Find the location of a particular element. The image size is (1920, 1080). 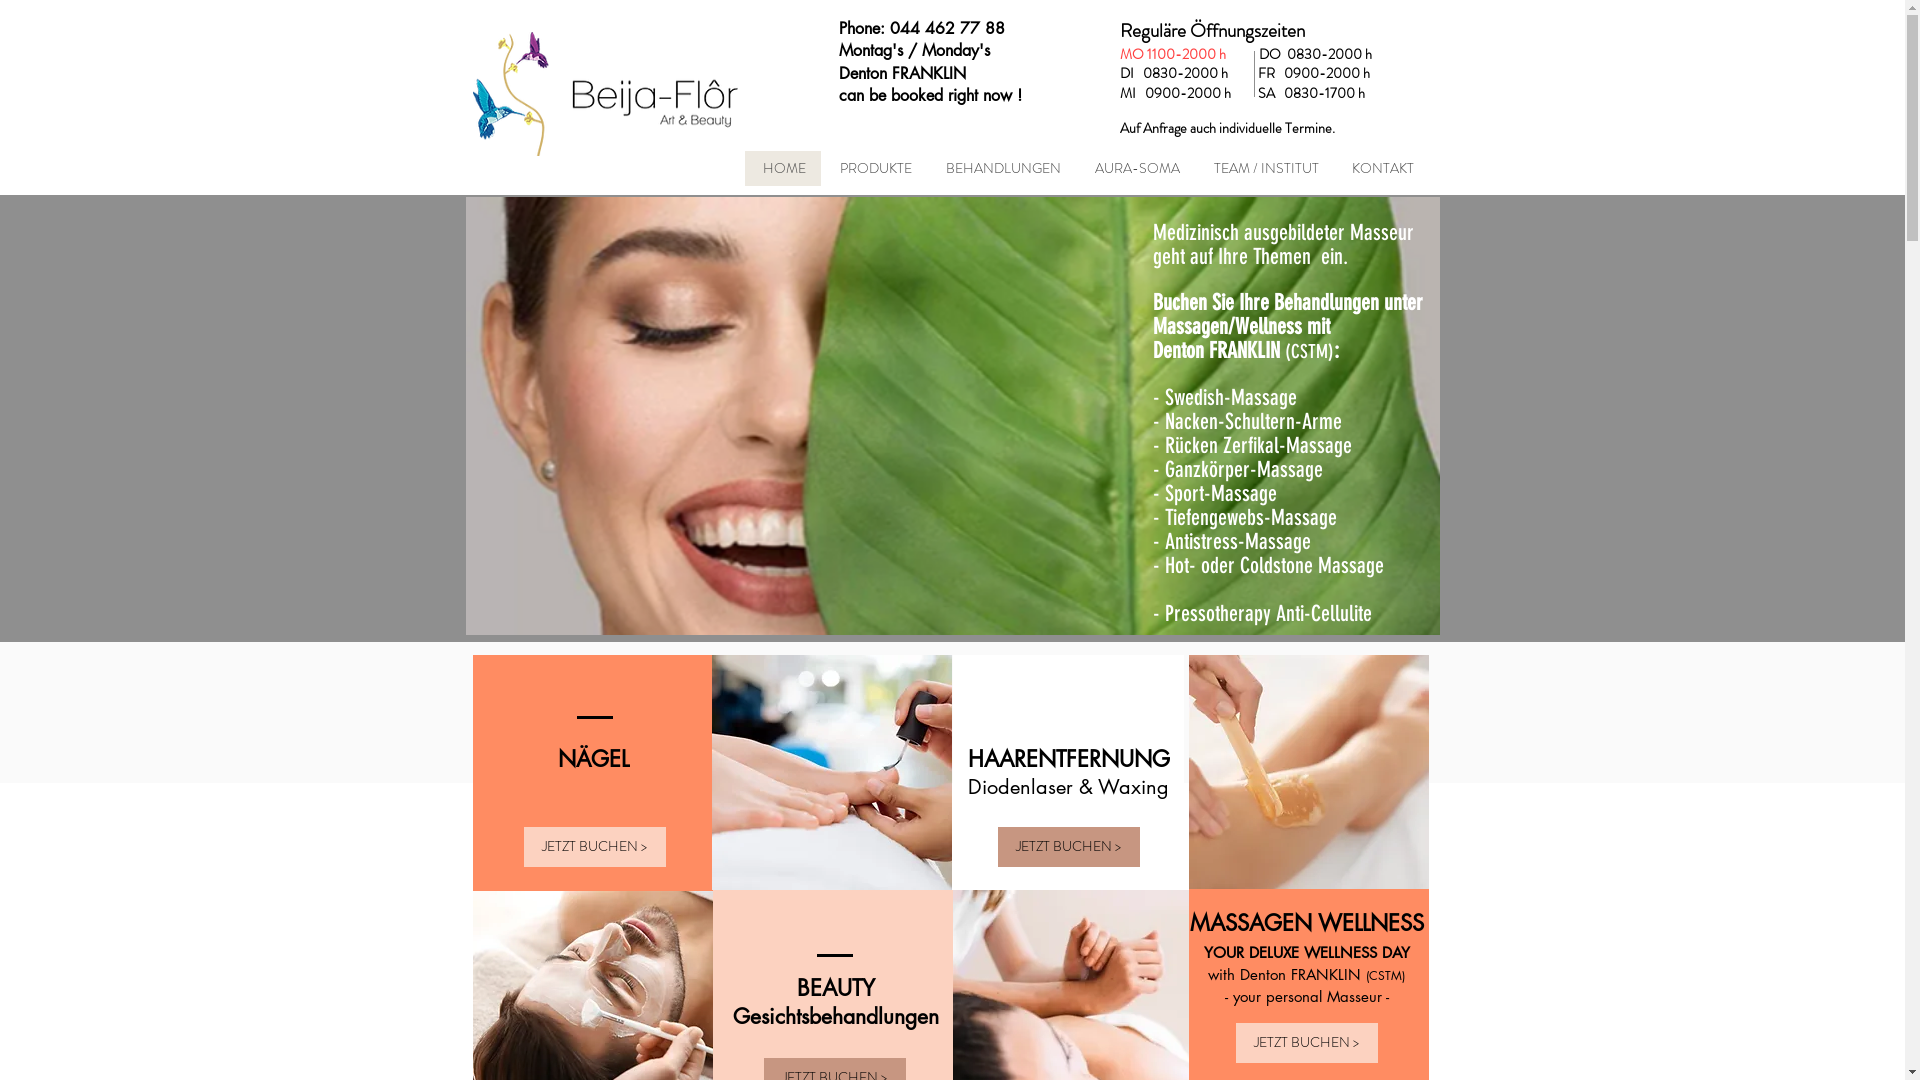

PRODUKTE is located at coordinates (873, 168).